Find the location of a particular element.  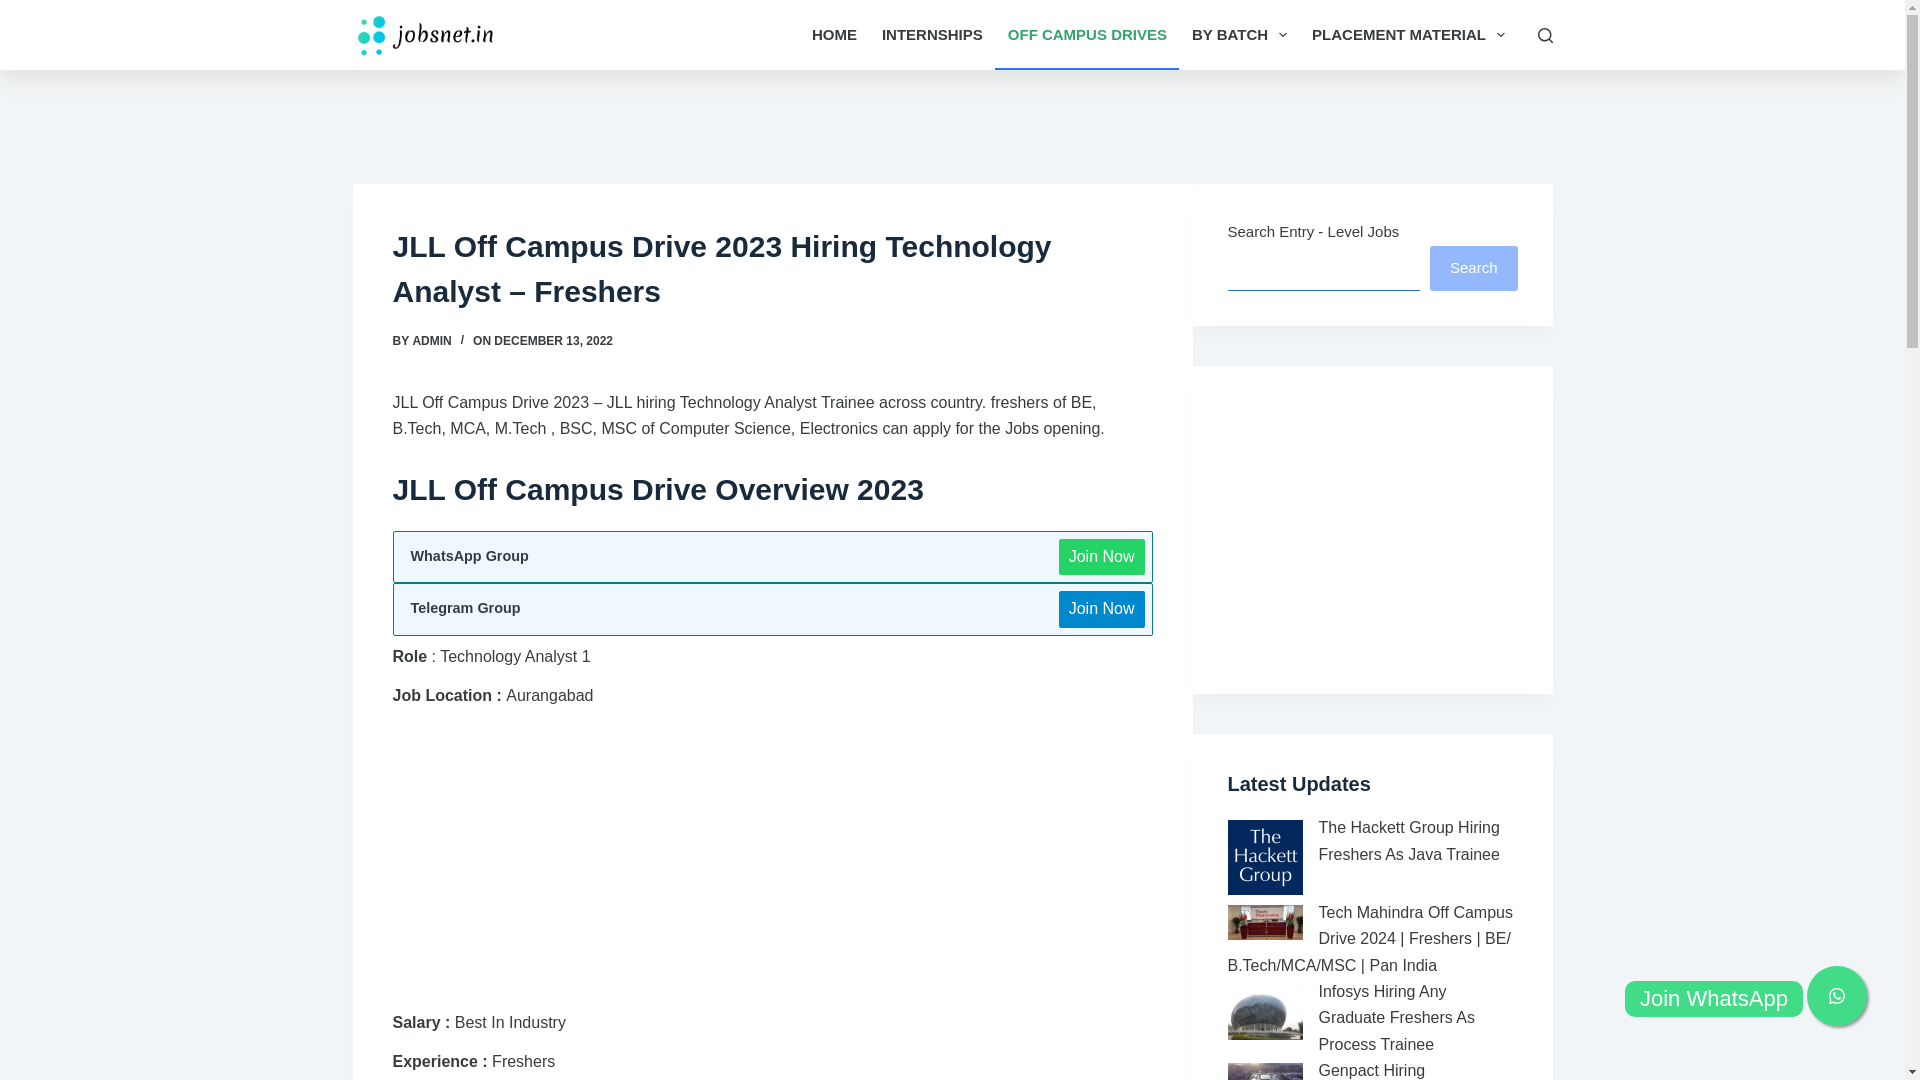

Advertisement is located at coordinates (772, 862).